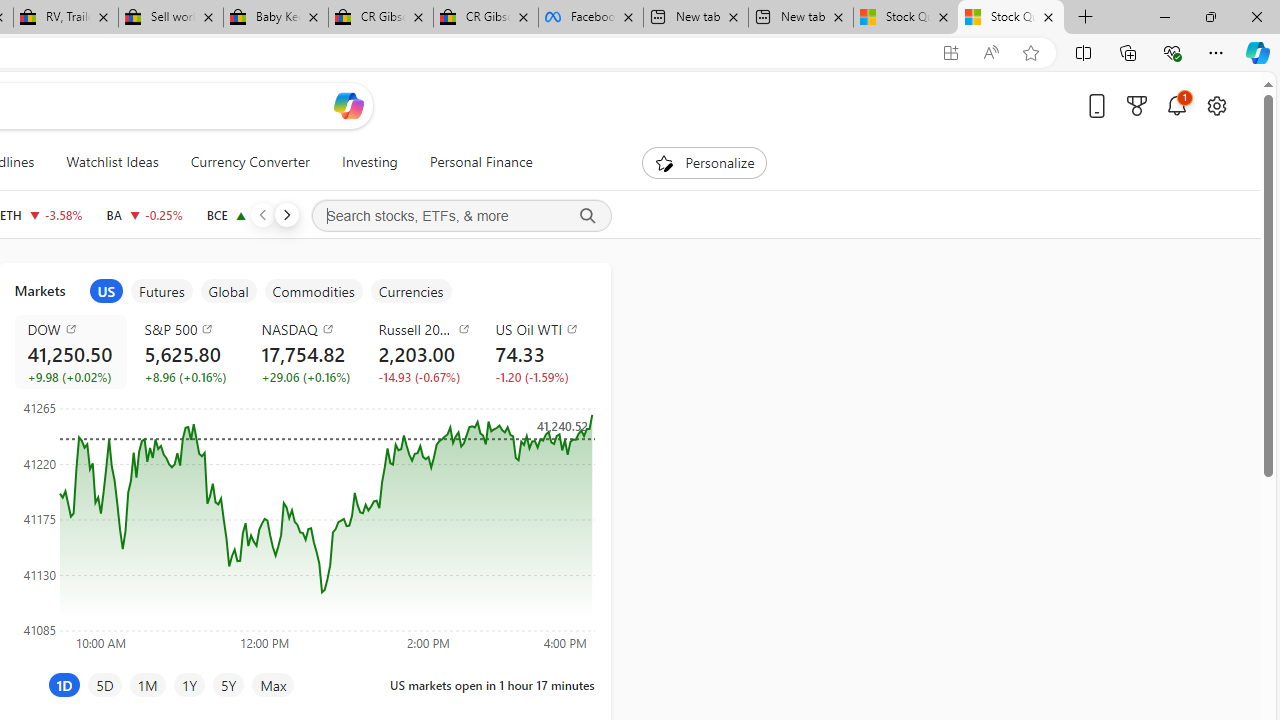 Image resolution: width=1280 pixels, height=720 pixels. Describe the element at coordinates (1137, 105) in the screenshot. I see `Microsoft rewards` at that location.